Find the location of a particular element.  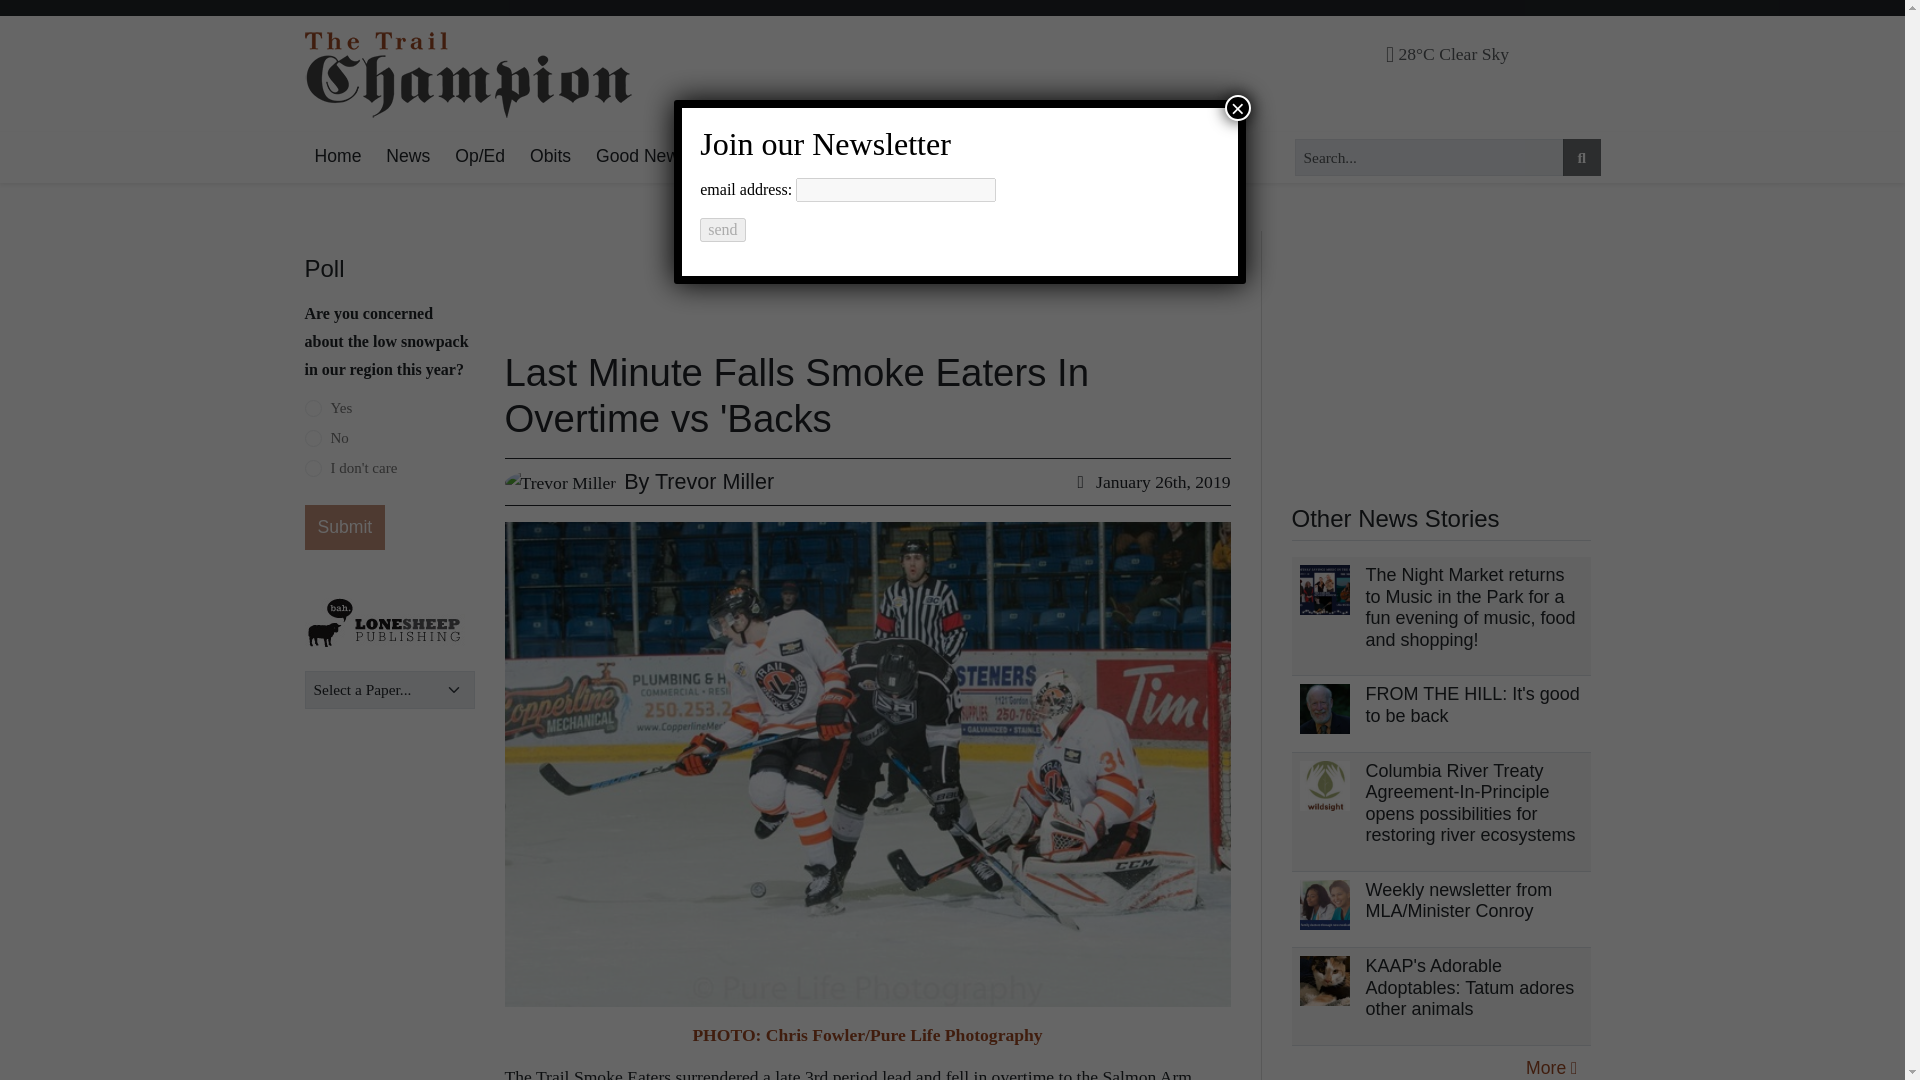

News is located at coordinates (408, 156).